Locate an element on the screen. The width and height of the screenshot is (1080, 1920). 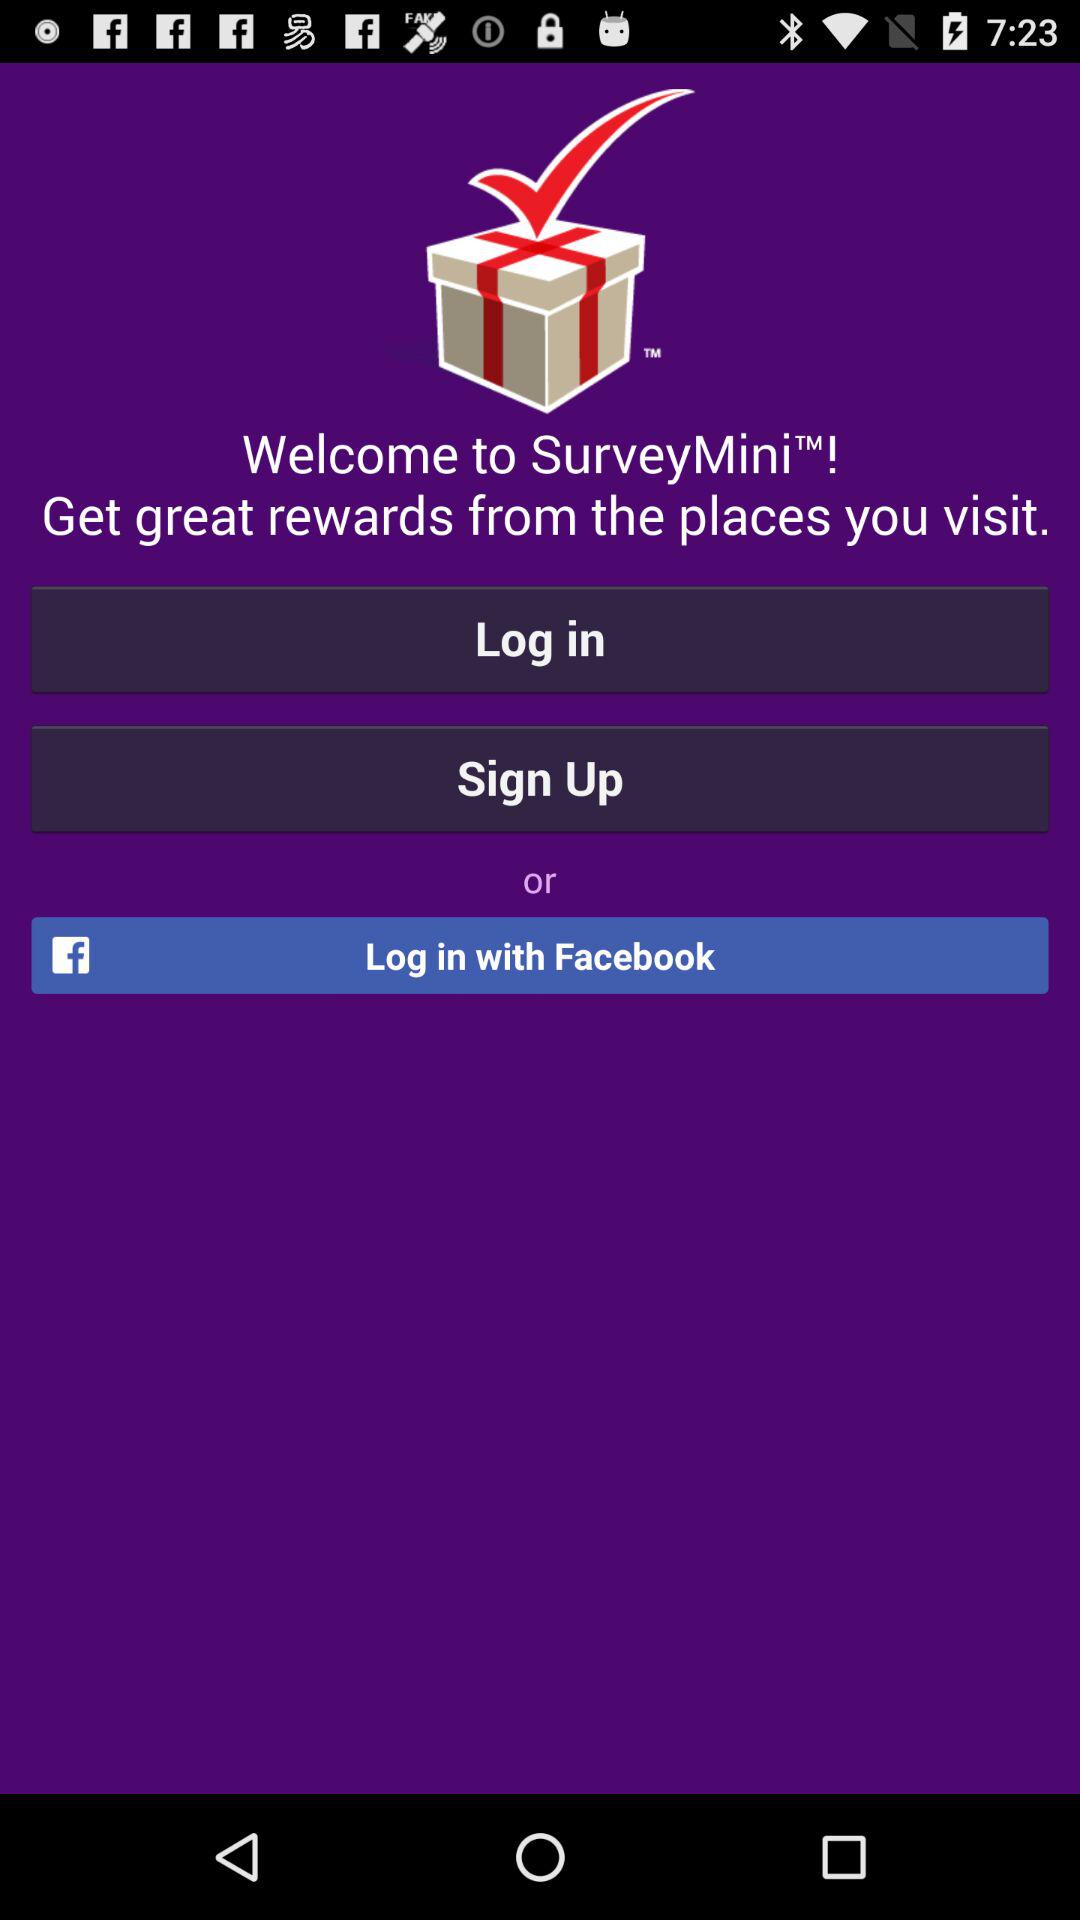
launch item above the or icon is located at coordinates (540, 777).